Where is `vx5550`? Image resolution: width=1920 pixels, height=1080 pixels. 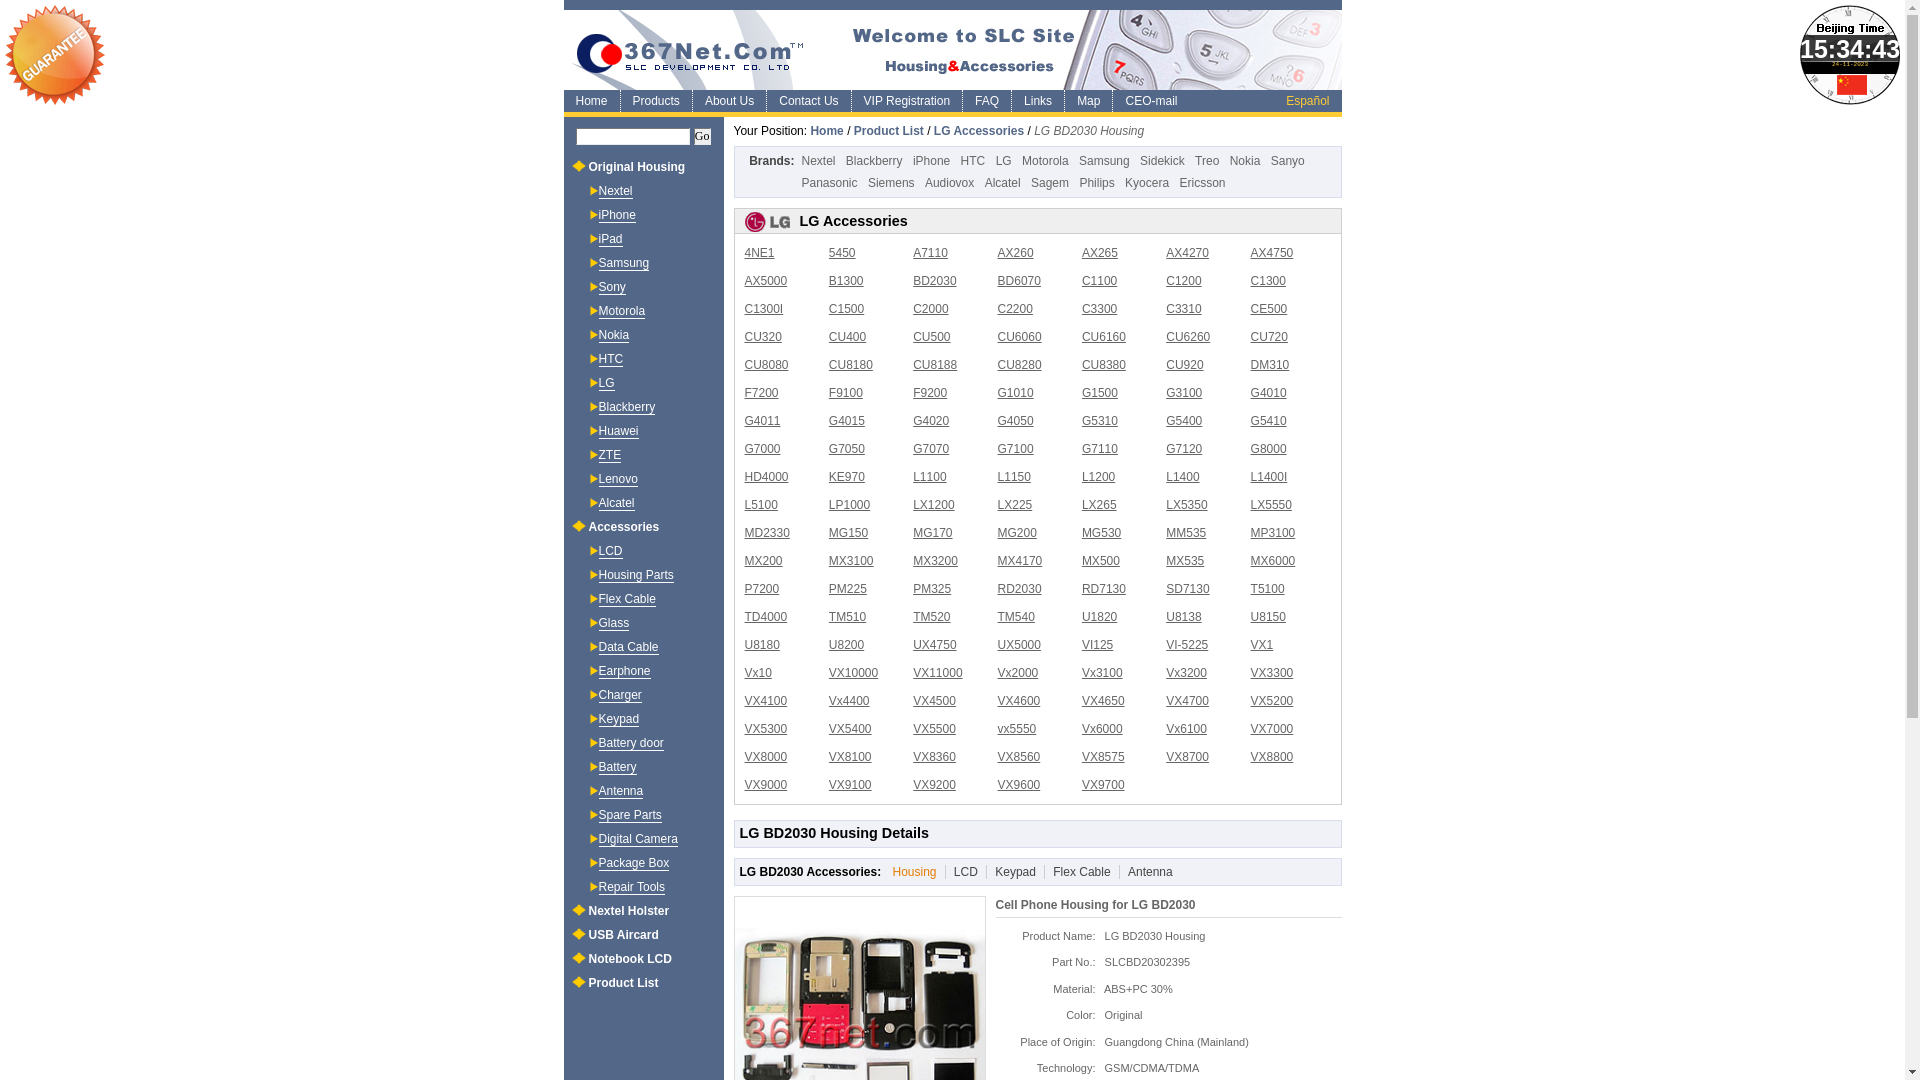
vx5550 is located at coordinates (1018, 729).